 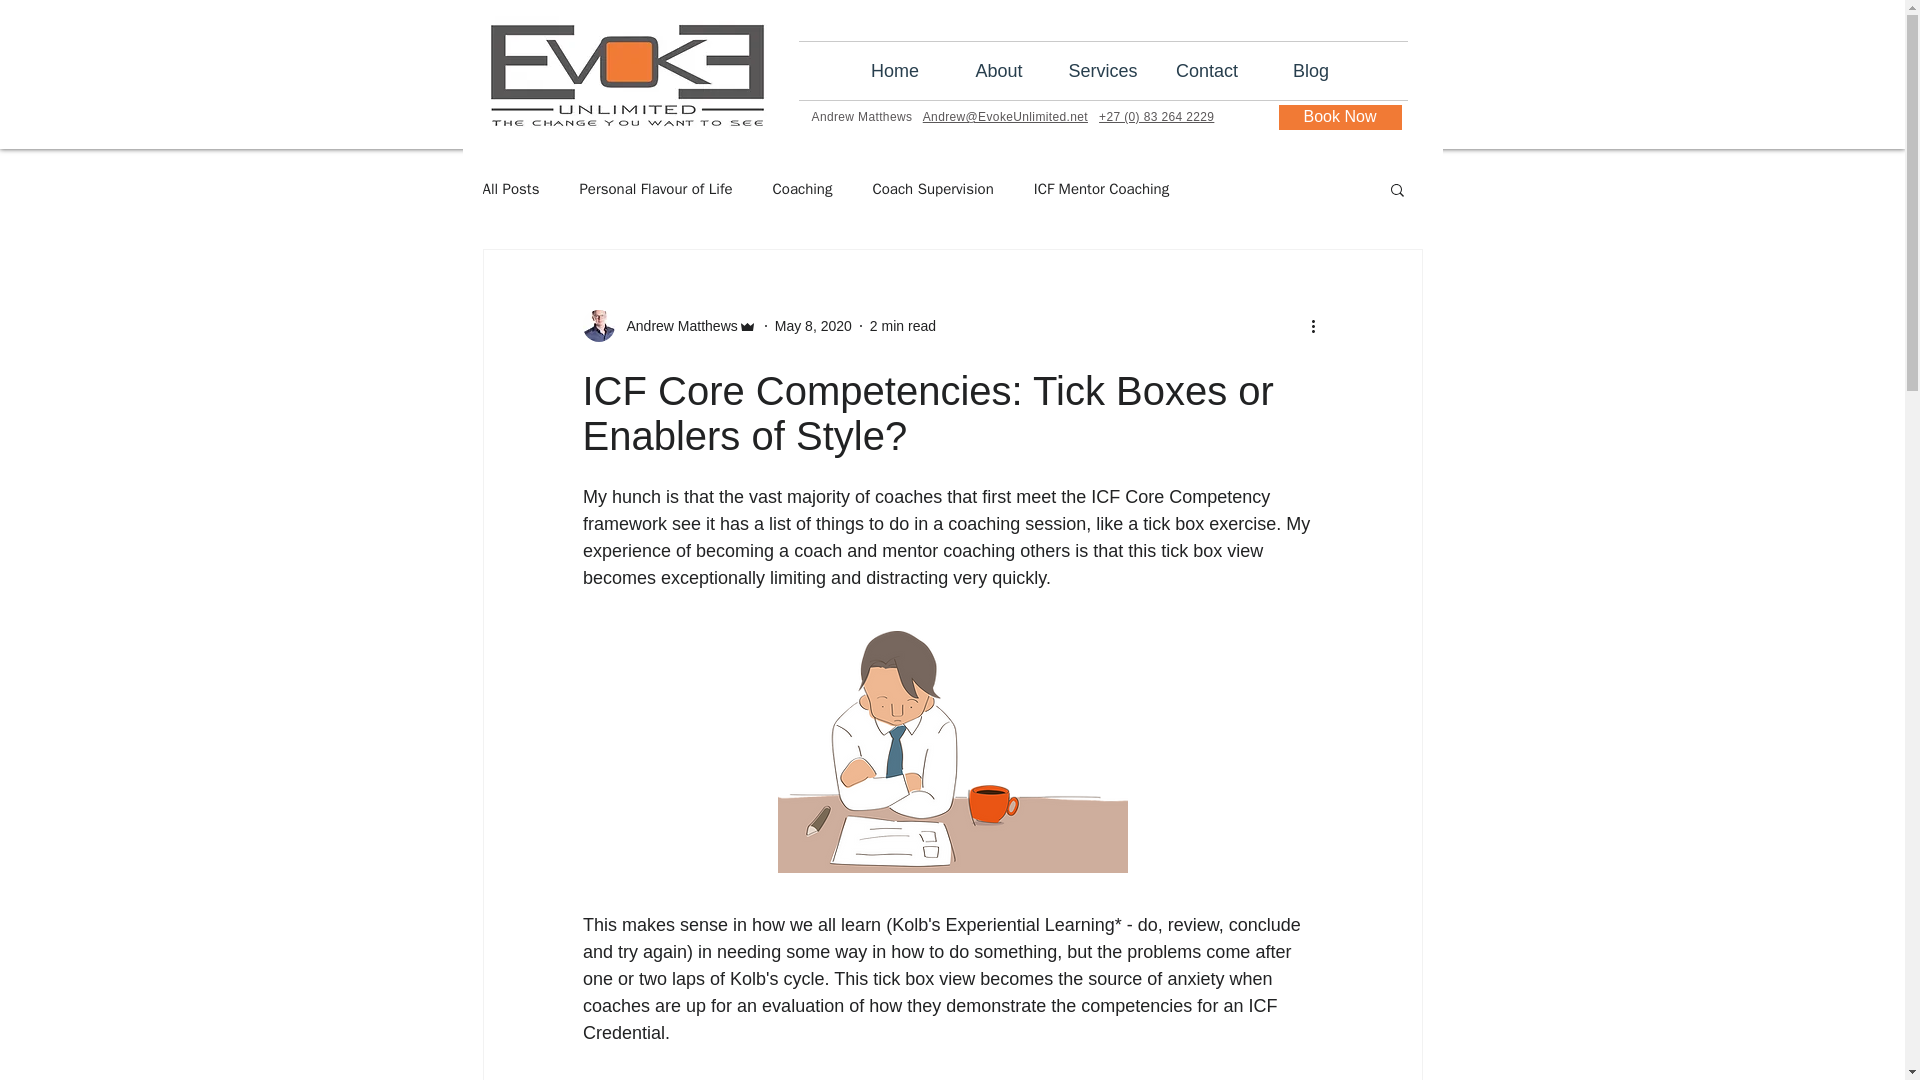 I want to click on All Posts, so click(x=510, y=189).